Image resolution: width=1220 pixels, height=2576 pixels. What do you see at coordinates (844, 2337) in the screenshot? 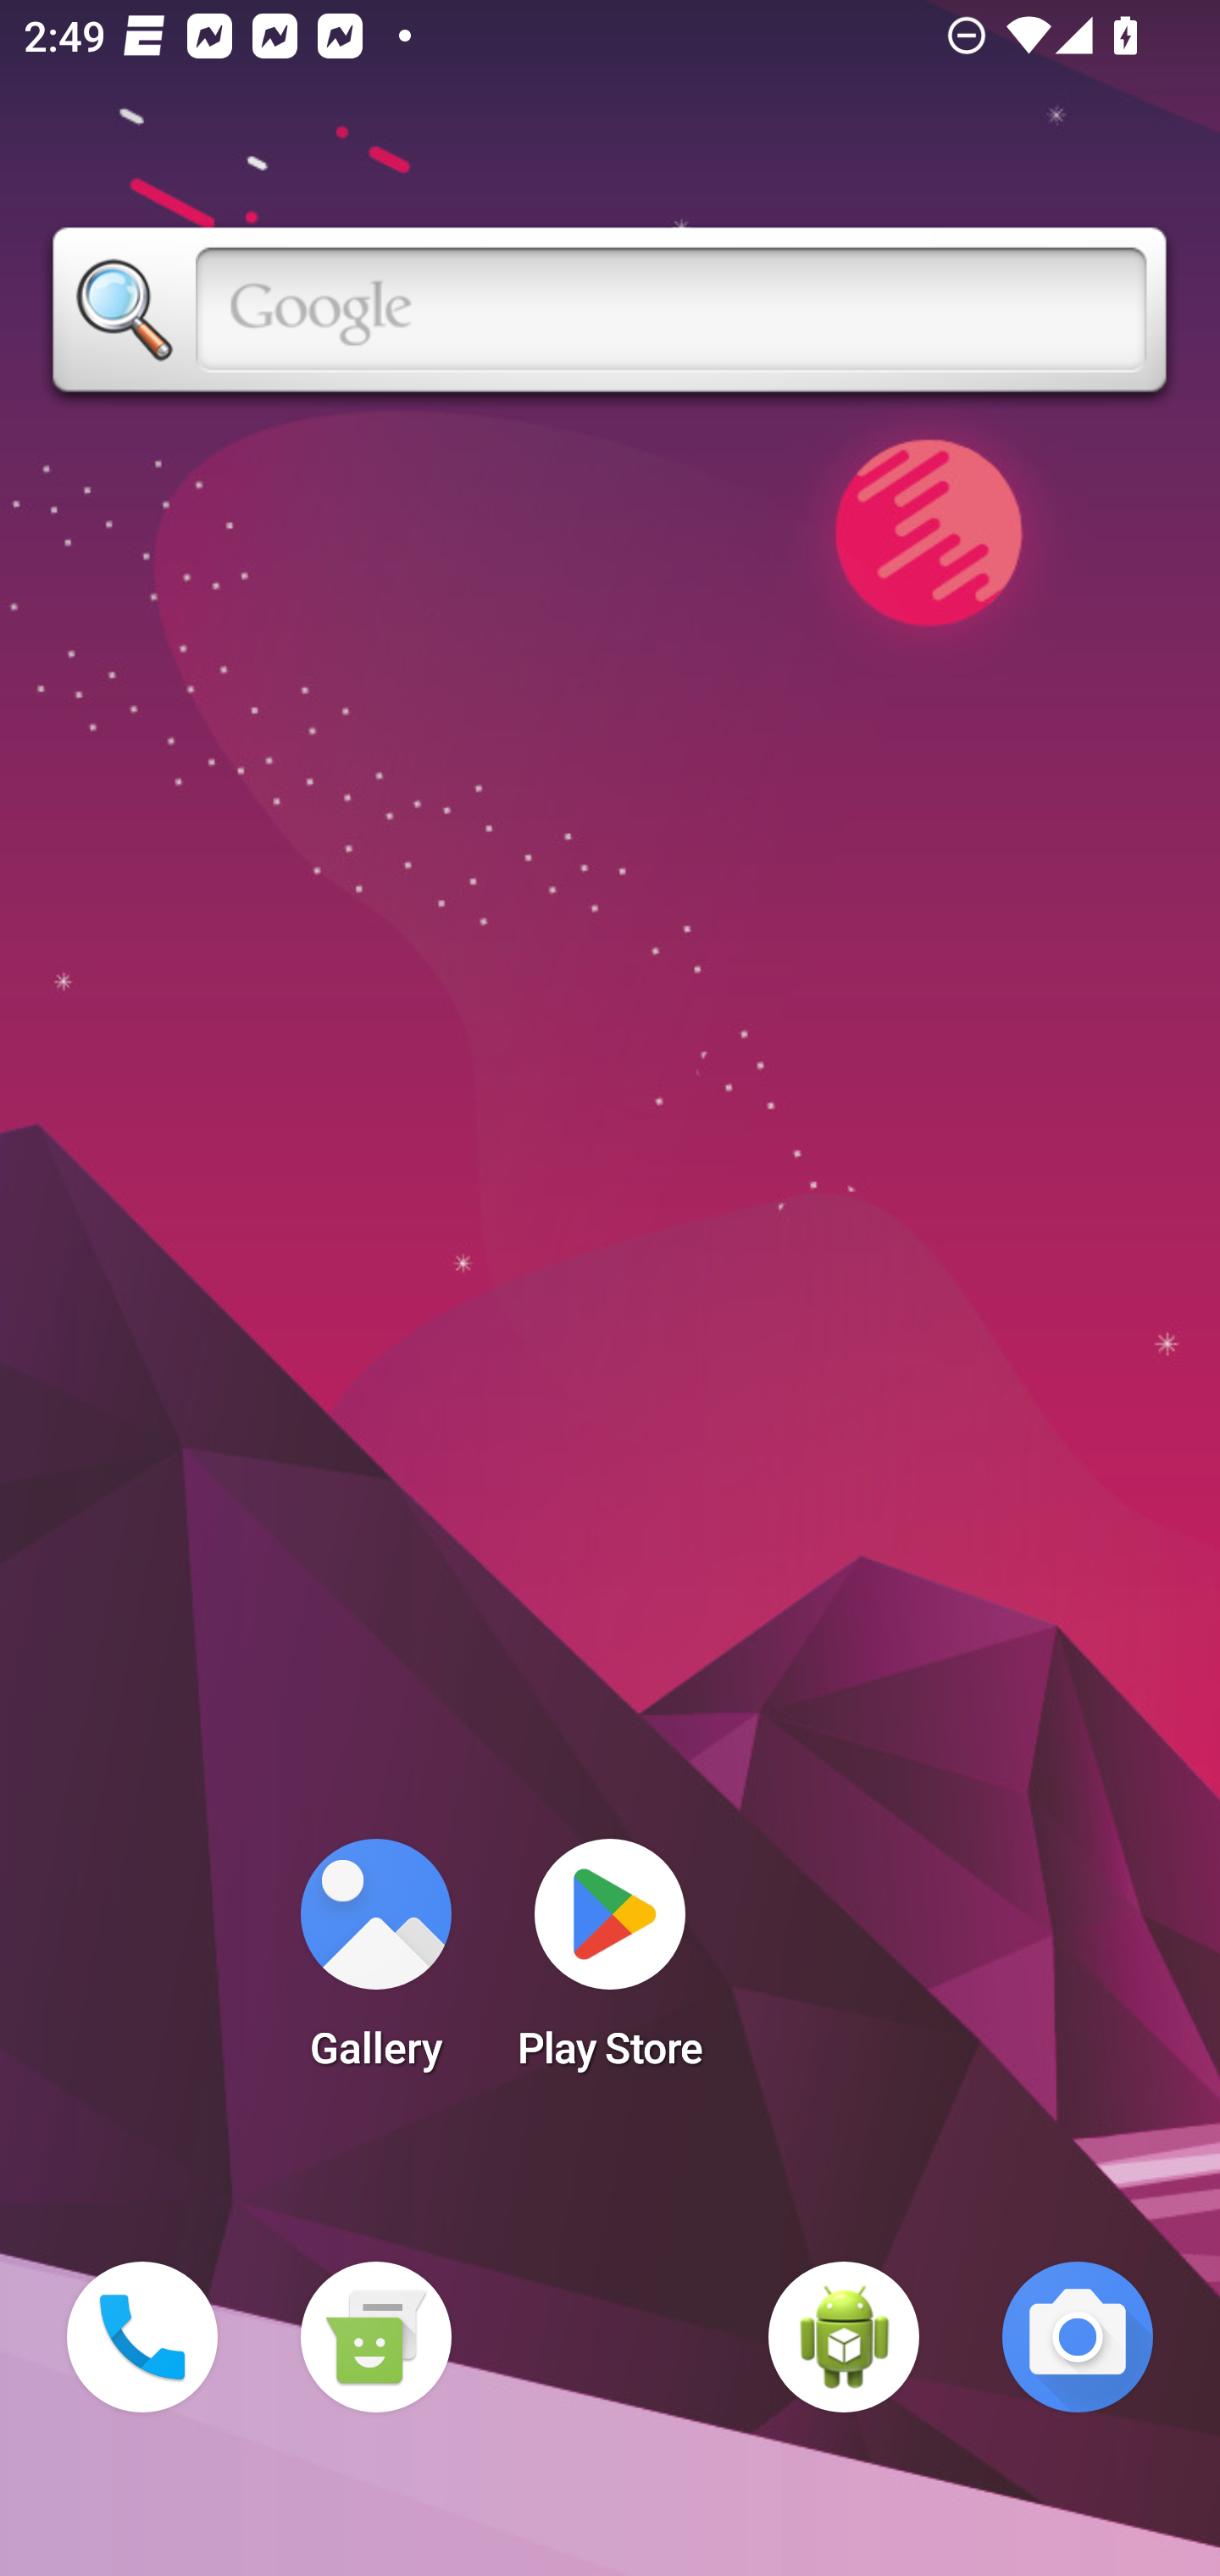
I see `WebView Browser Tester` at bounding box center [844, 2337].